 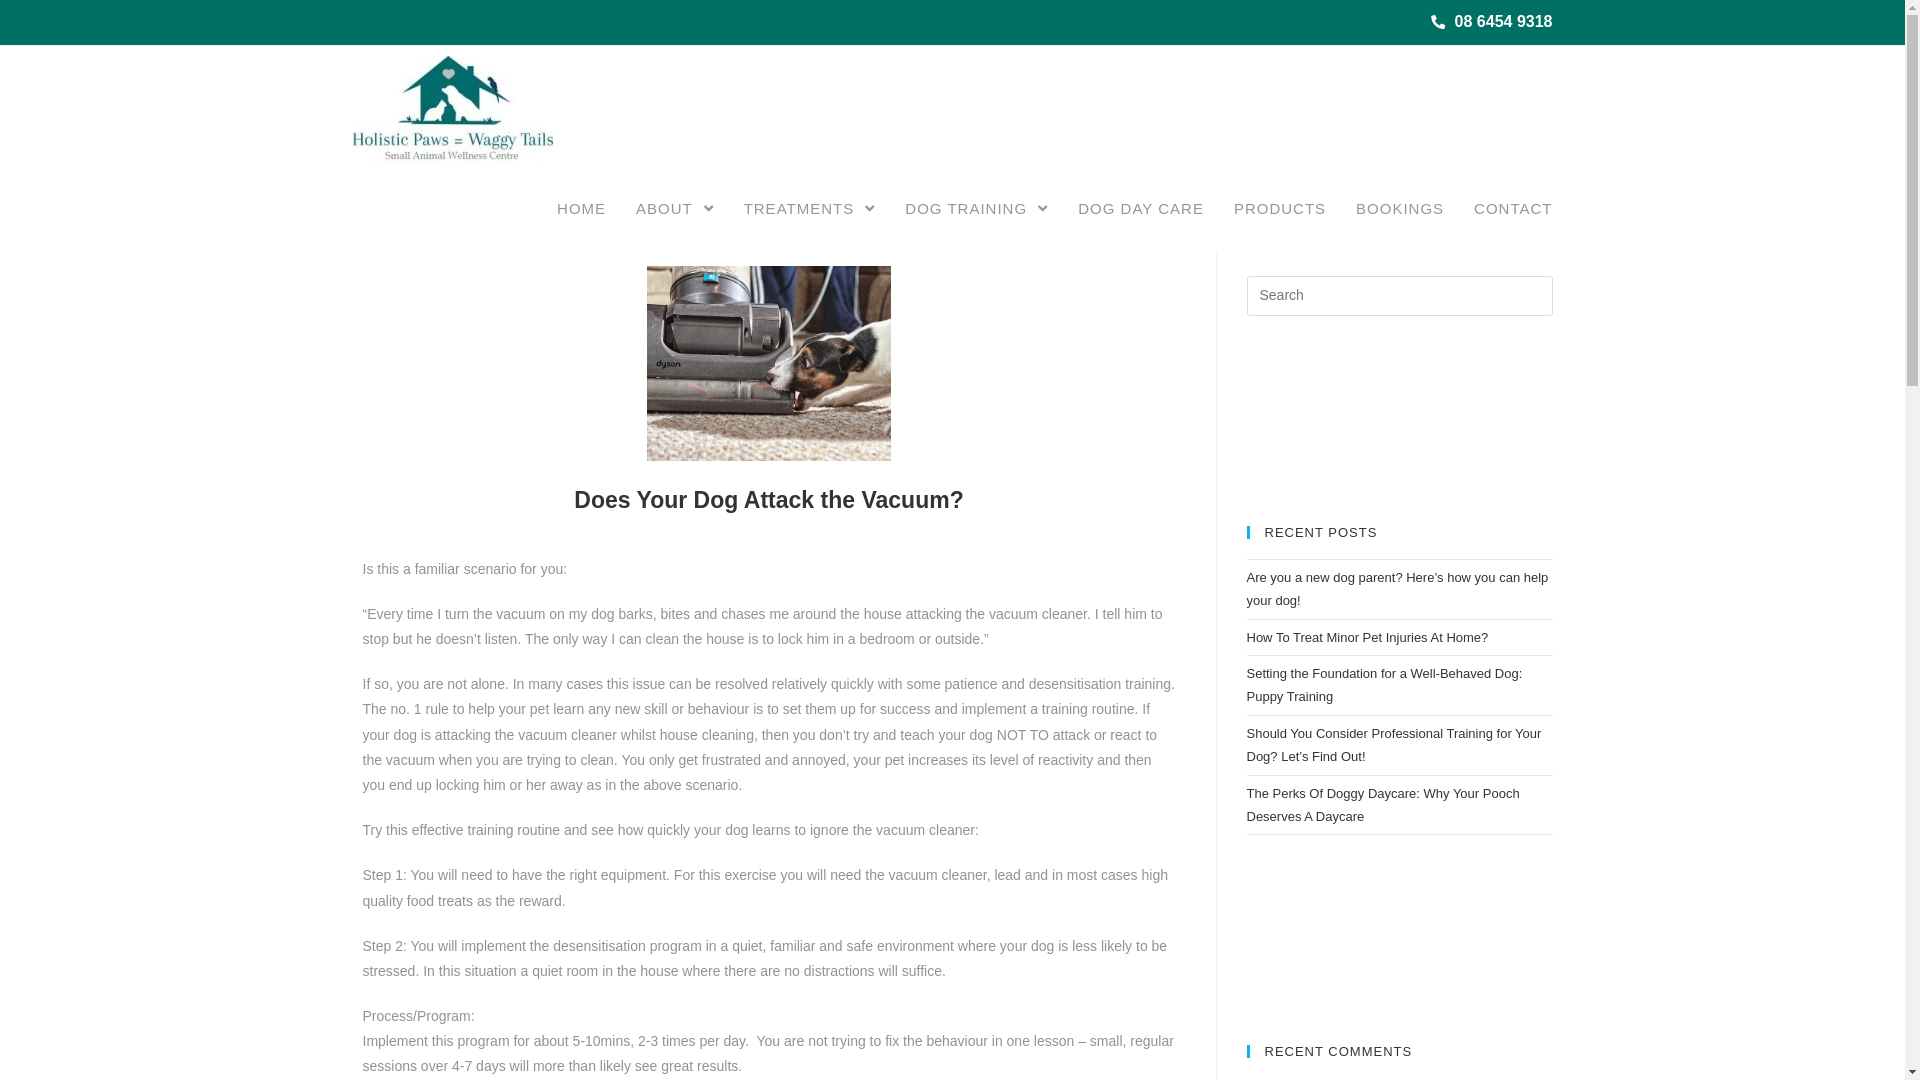 What do you see at coordinates (582, 208) in the screenshot?
I see `HOME` at bounding box center [582, 208].